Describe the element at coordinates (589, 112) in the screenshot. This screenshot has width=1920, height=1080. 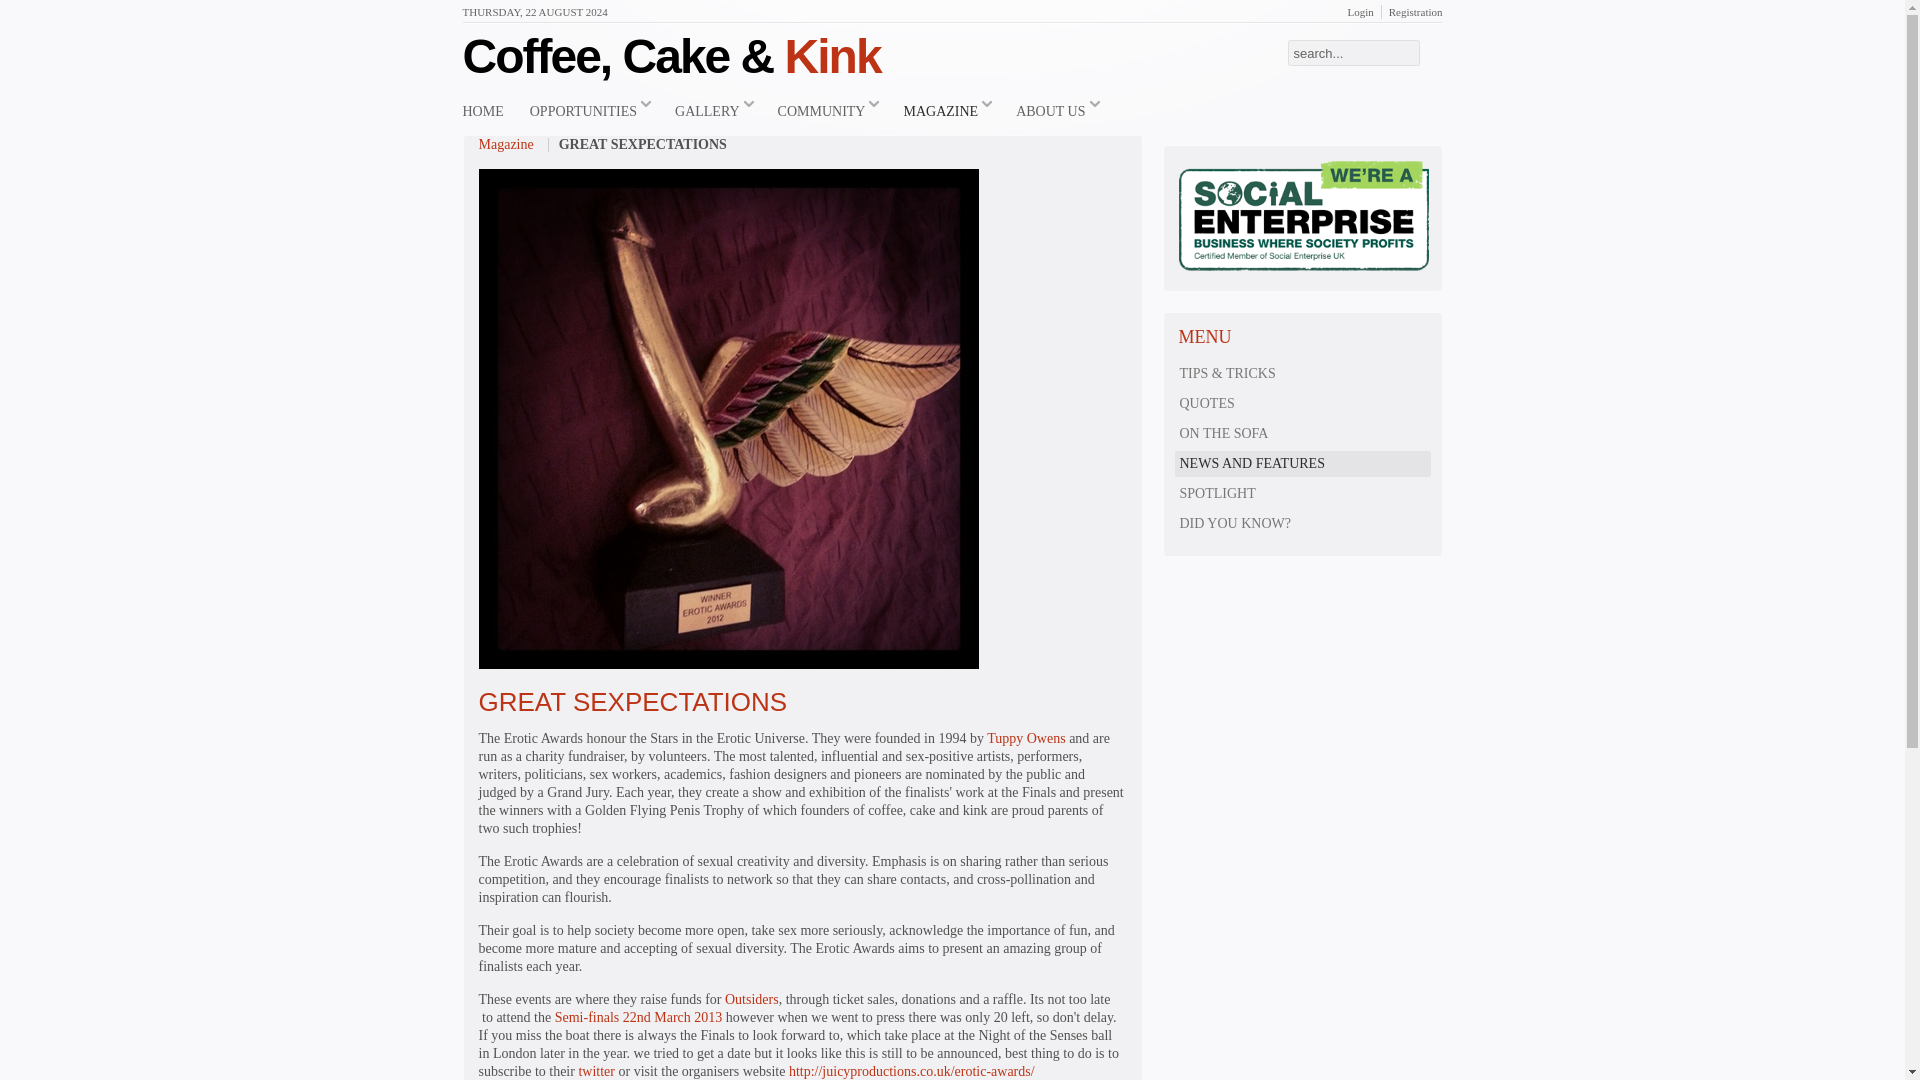
I see `OPPORTUNITIES` at that location.